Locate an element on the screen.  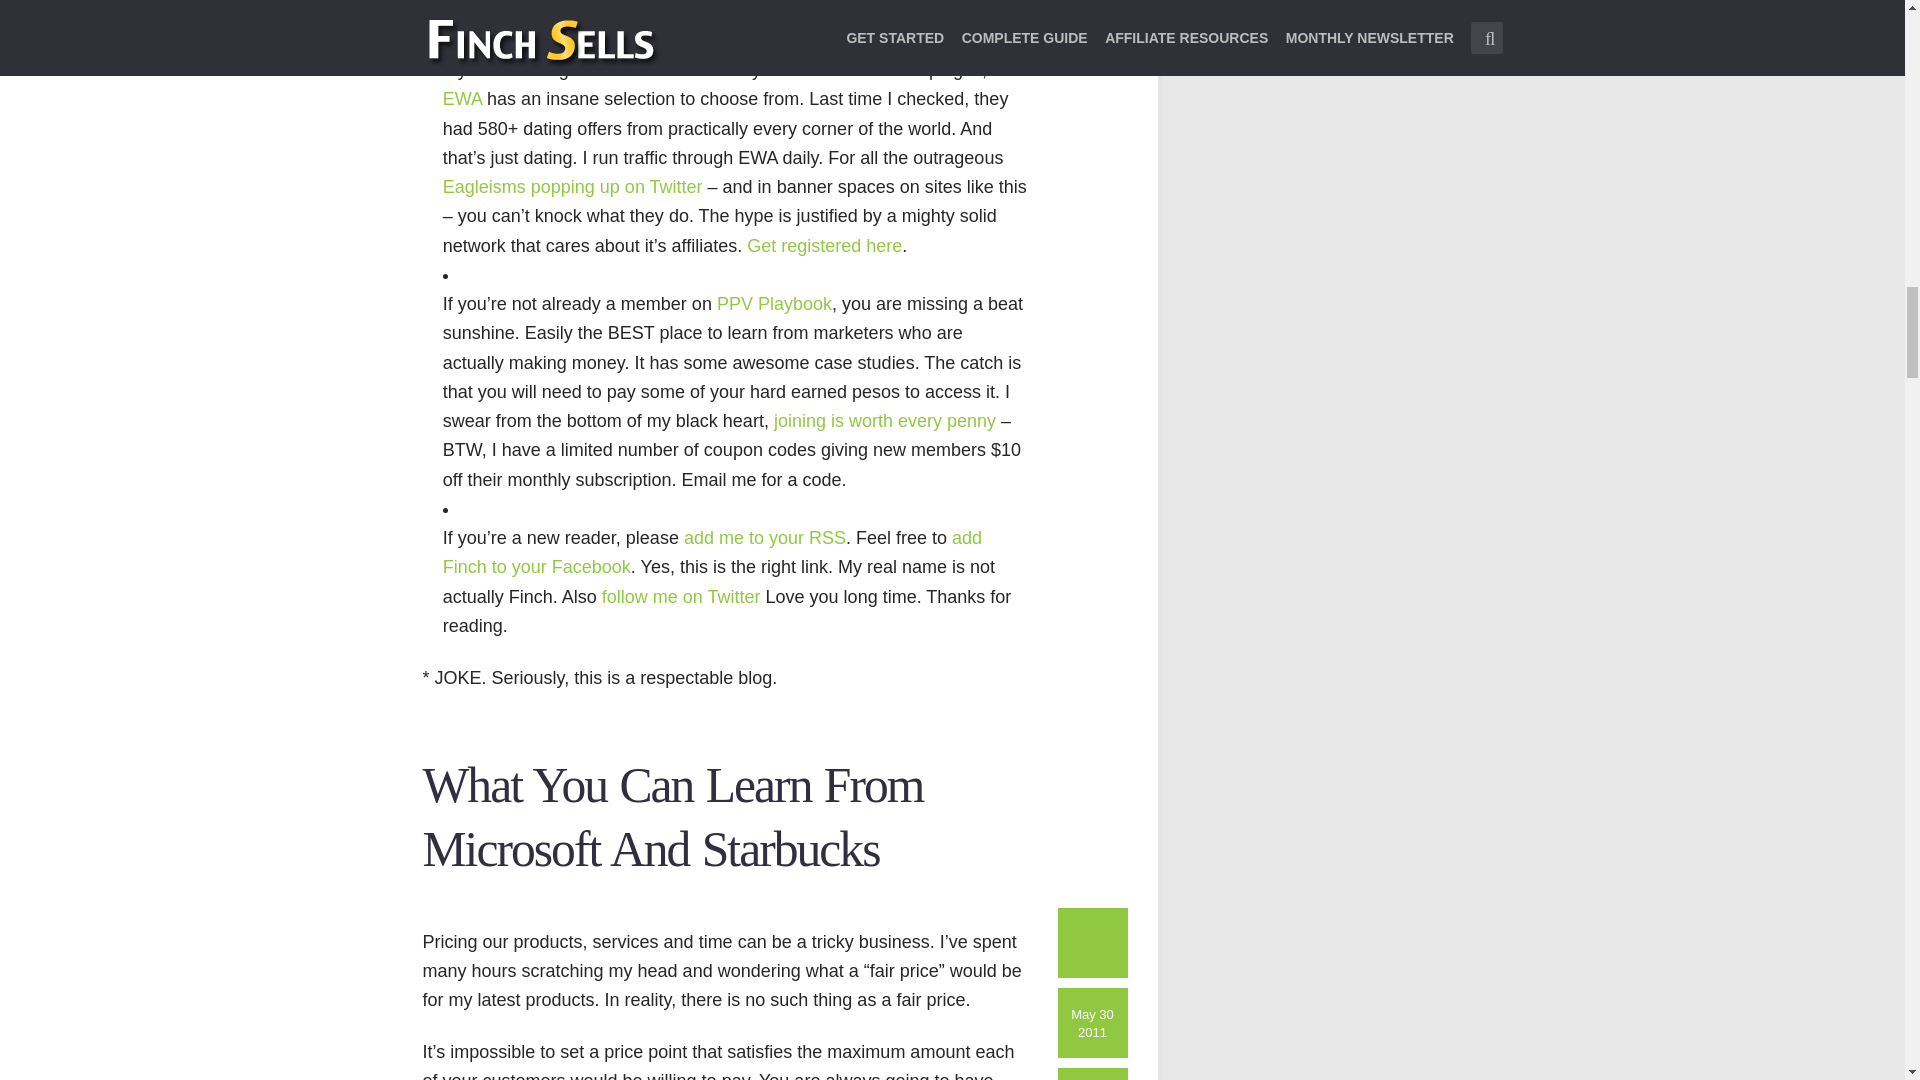
follow me on Twitter is located at coordinates (681, 596).